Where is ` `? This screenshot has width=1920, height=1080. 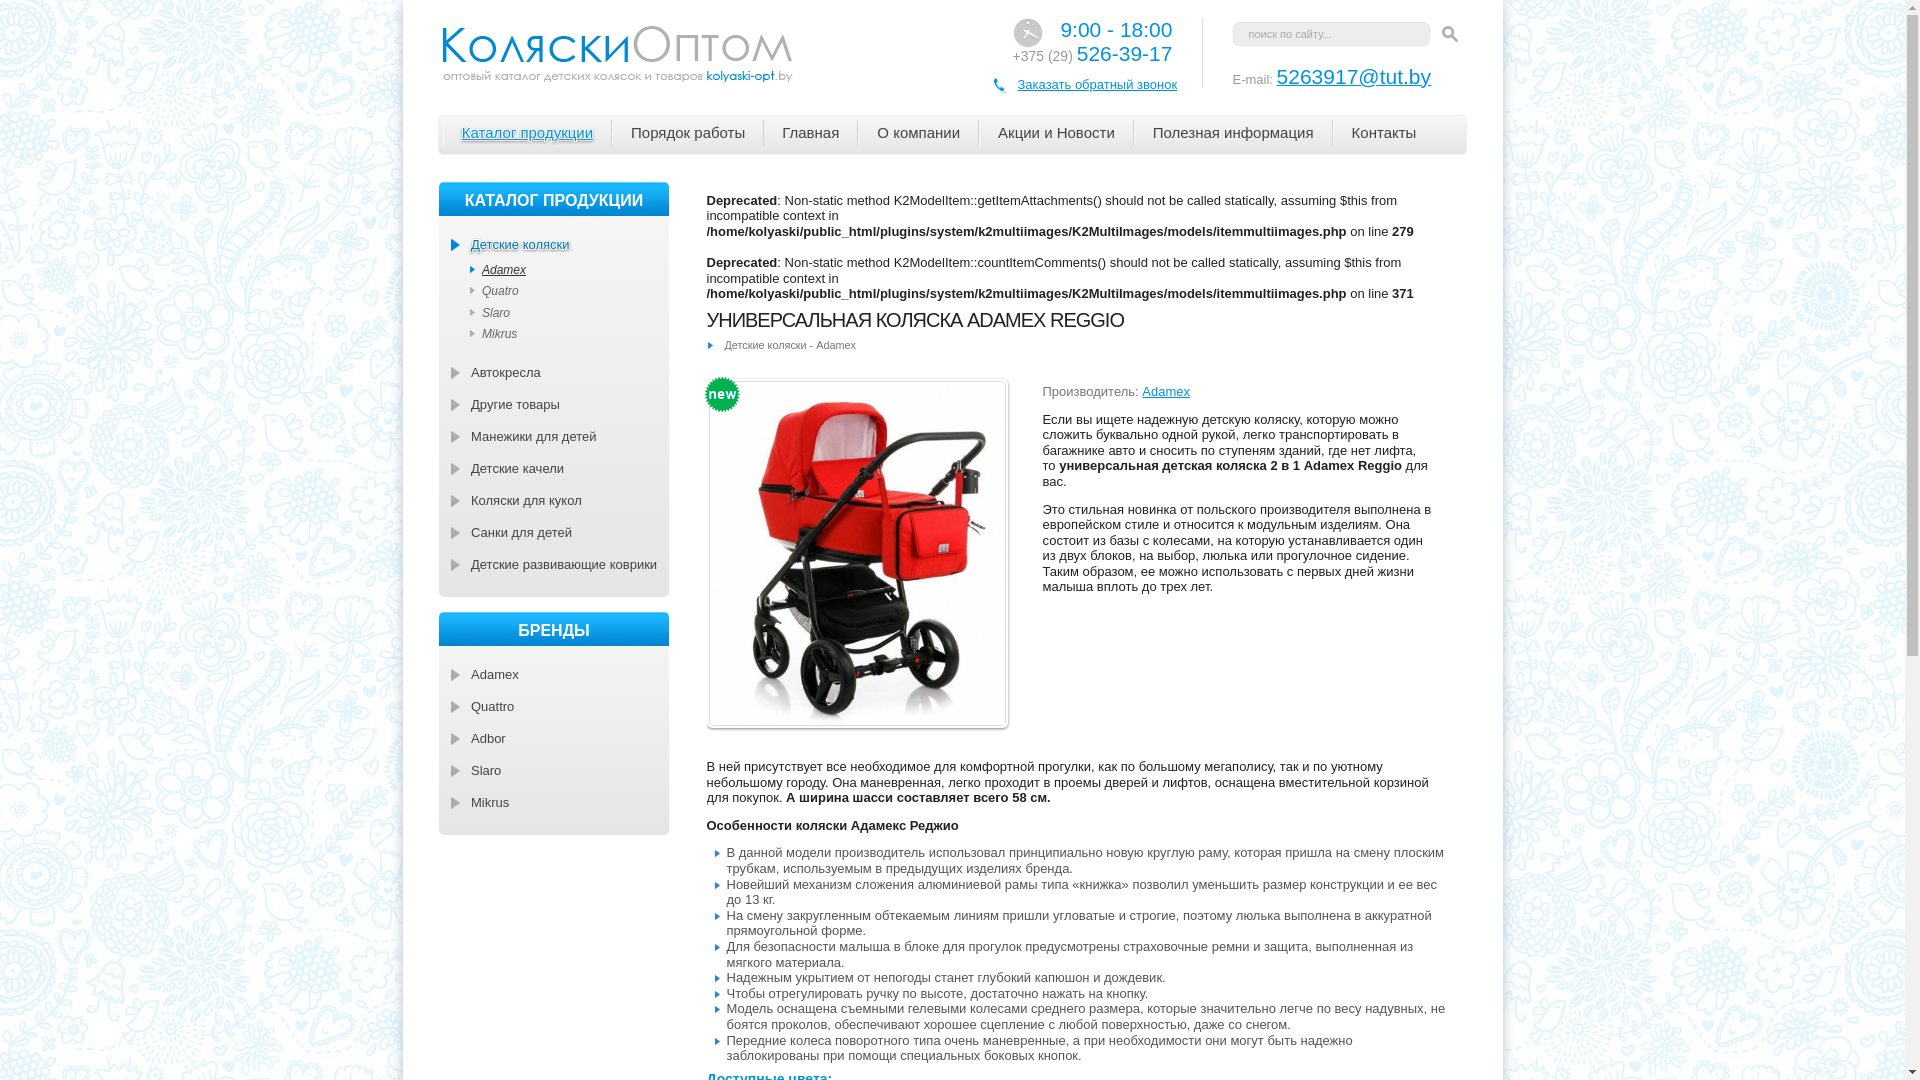   is located at coordinates (1450, 34).